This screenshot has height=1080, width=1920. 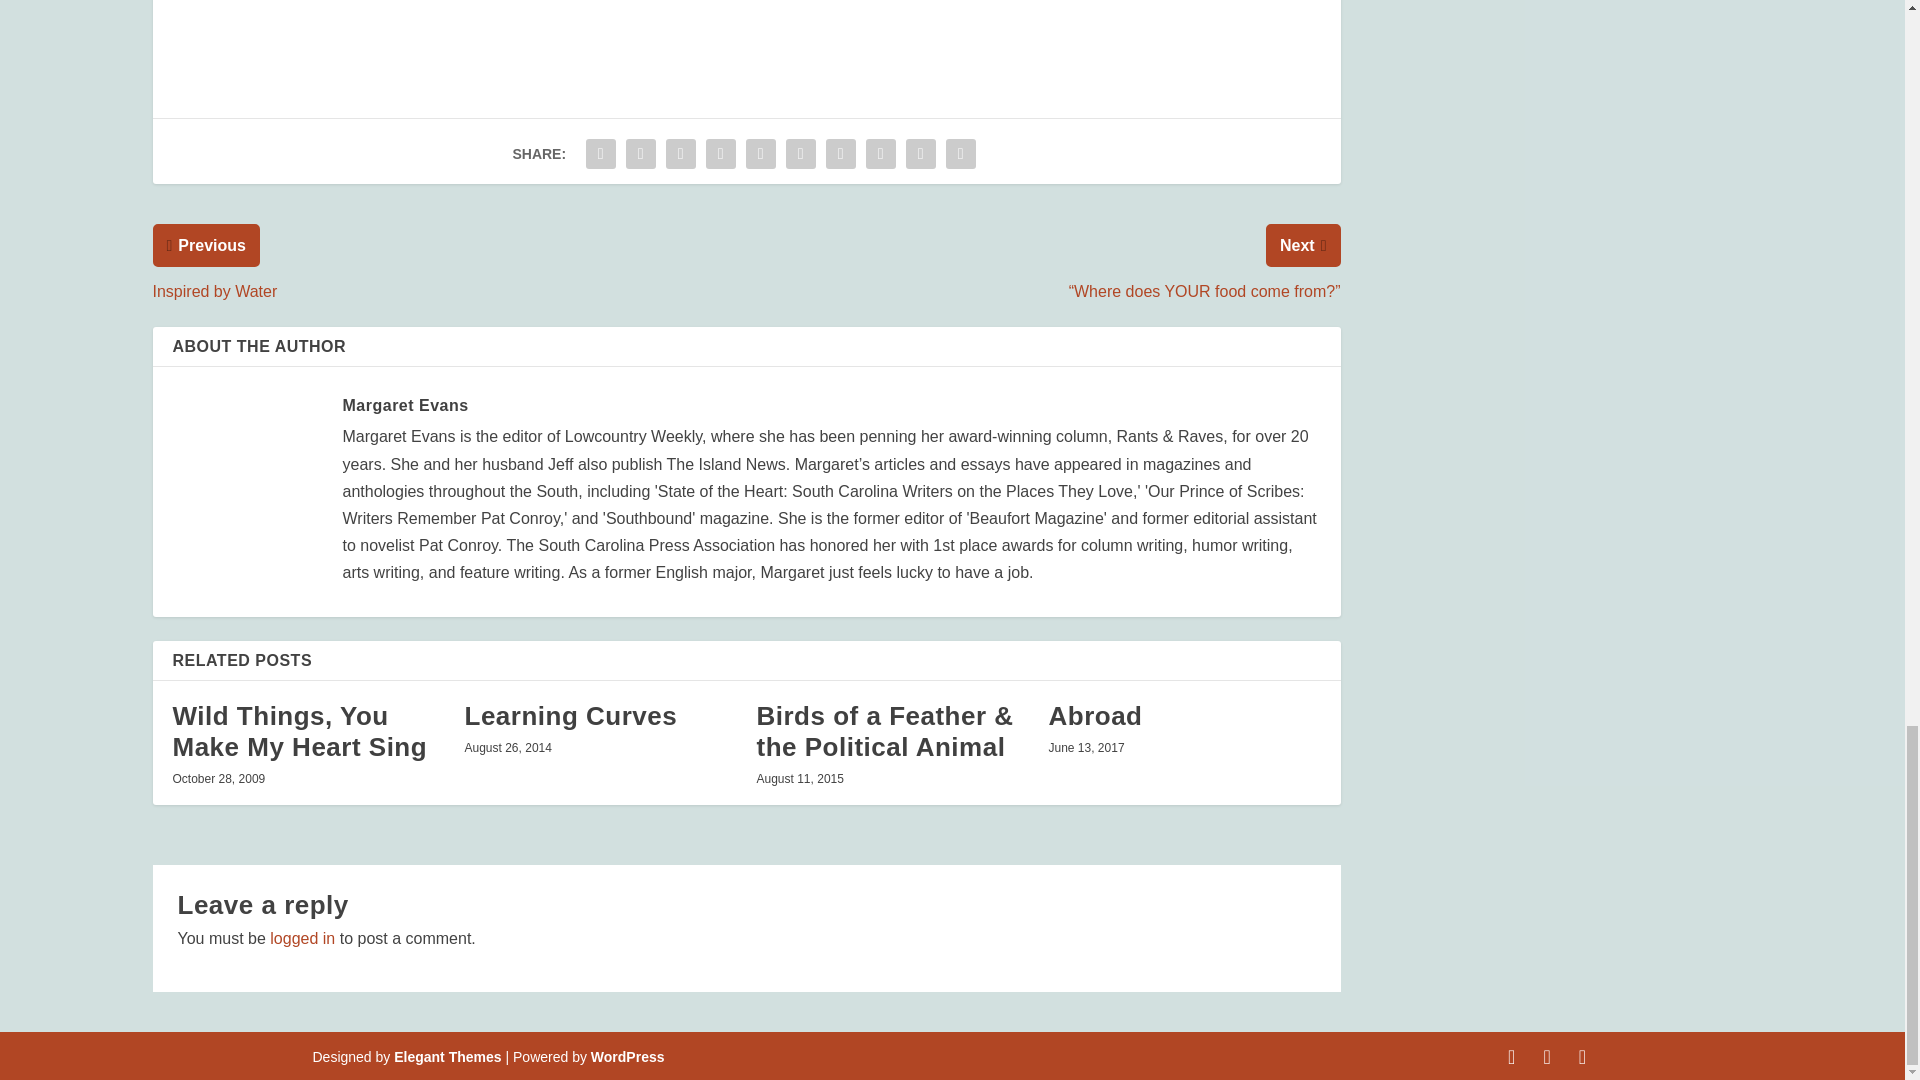 I want to click on Share "Reader to Reader" via LinkedIn, so click(x=801, y=153).